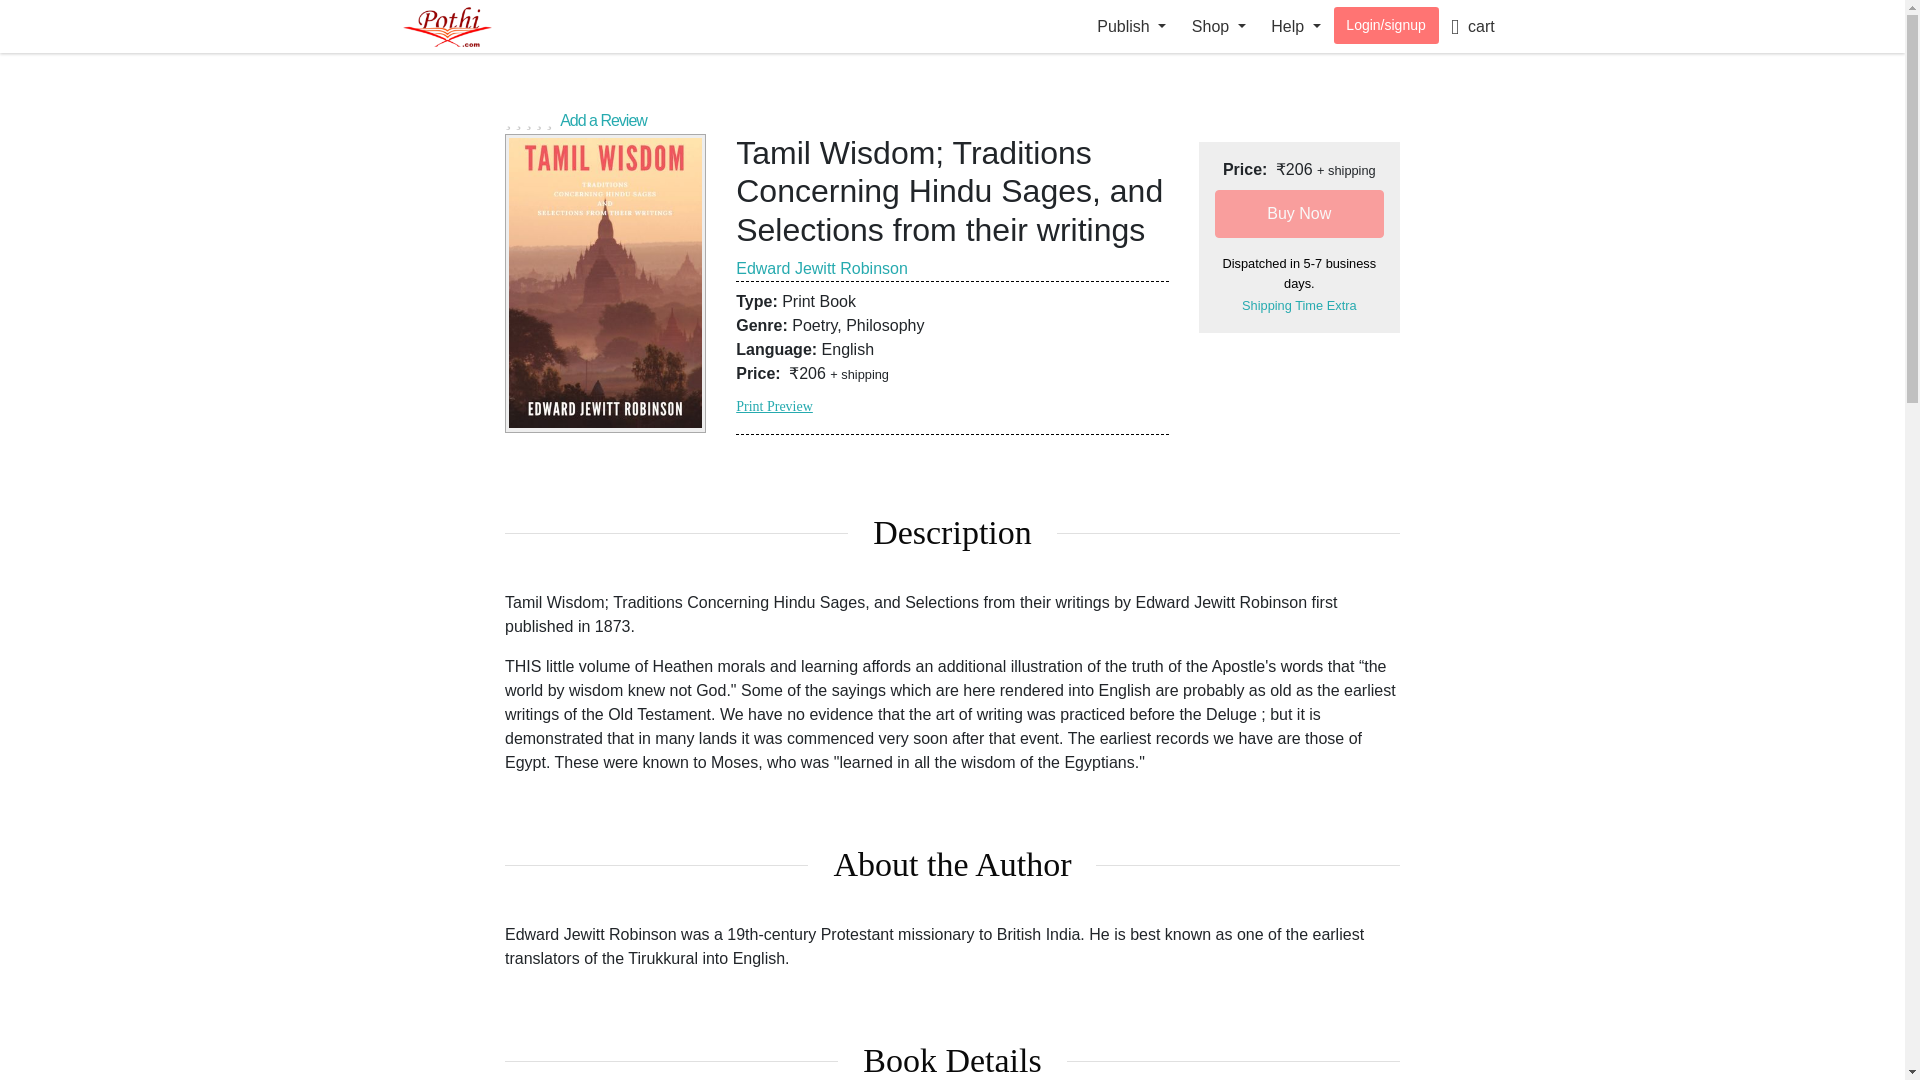 This screenshot has height=1080, width=1920. What do you see at coordinates (1296, 26) in the screenshot?
I see `Help` at bounding box center [1296, 26].